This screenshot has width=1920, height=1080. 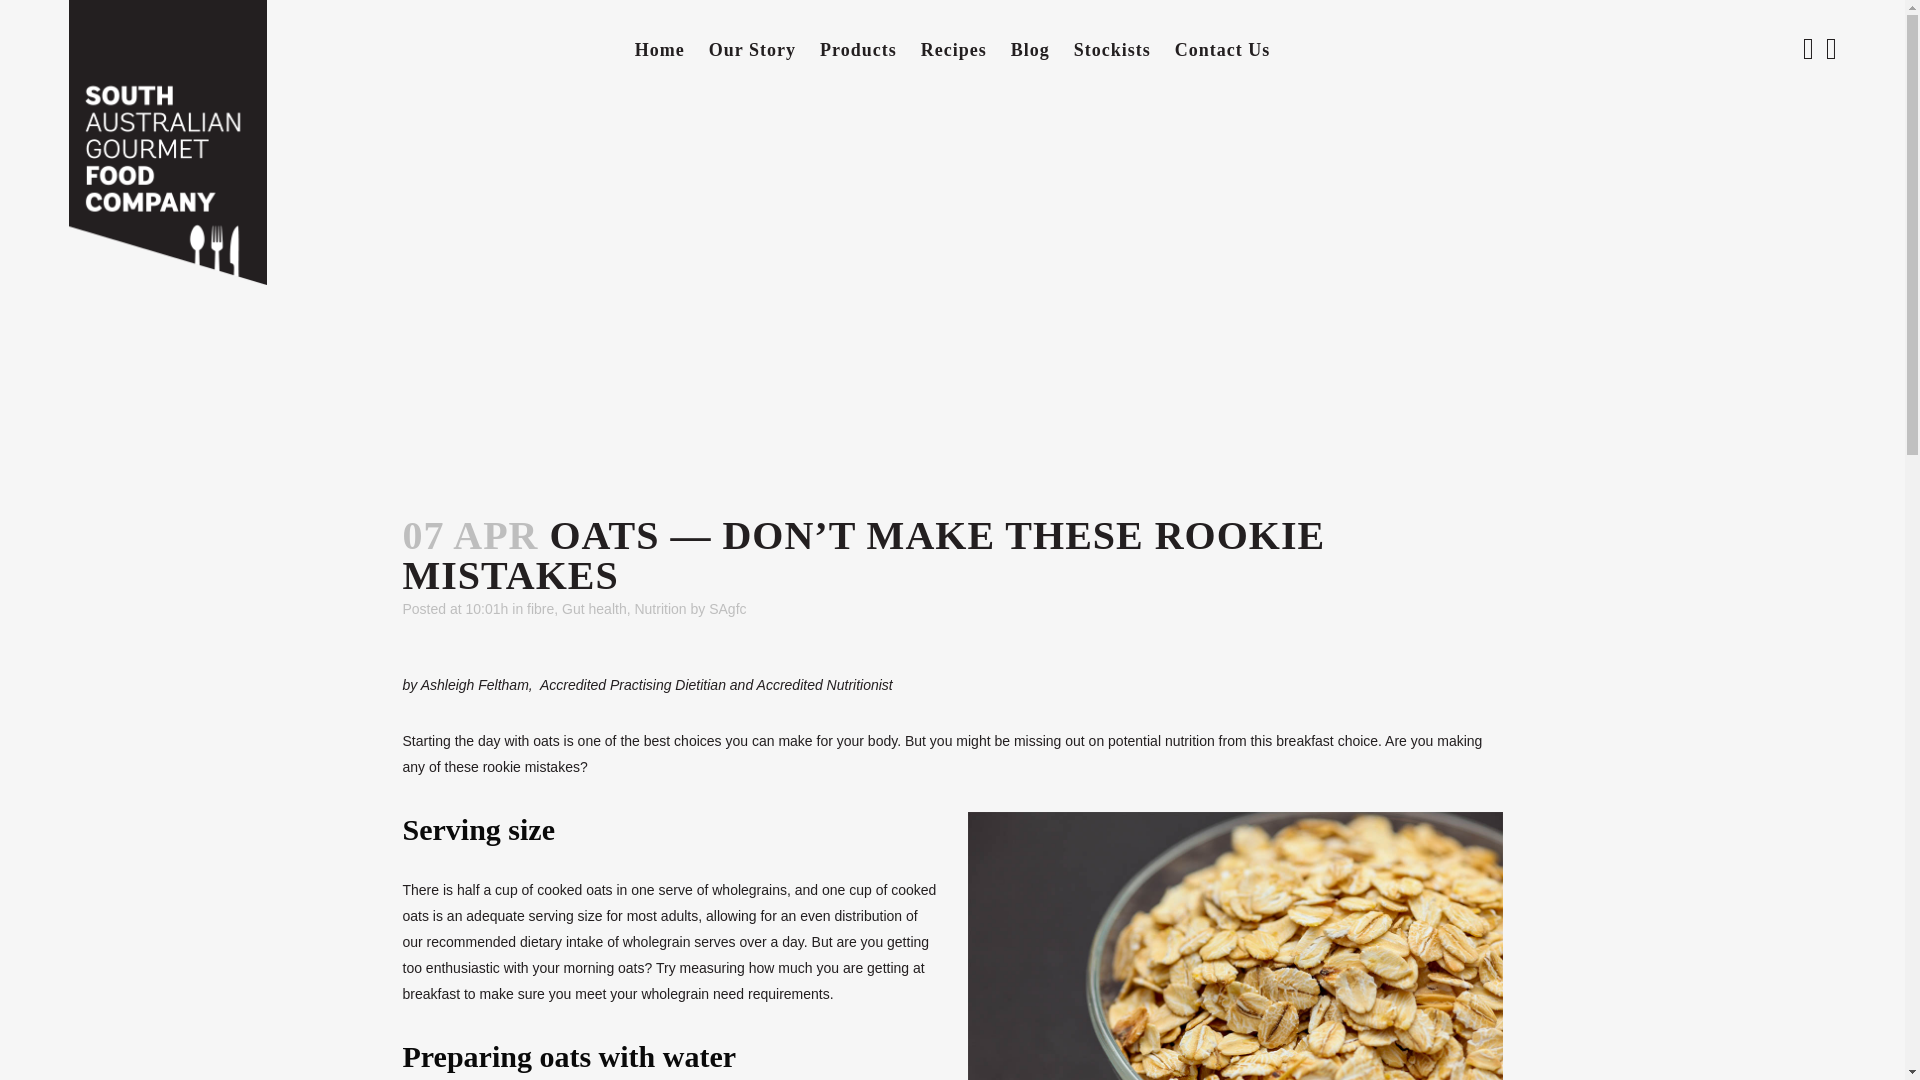 I want to click on SAgfc, so click(x=727, y=608).